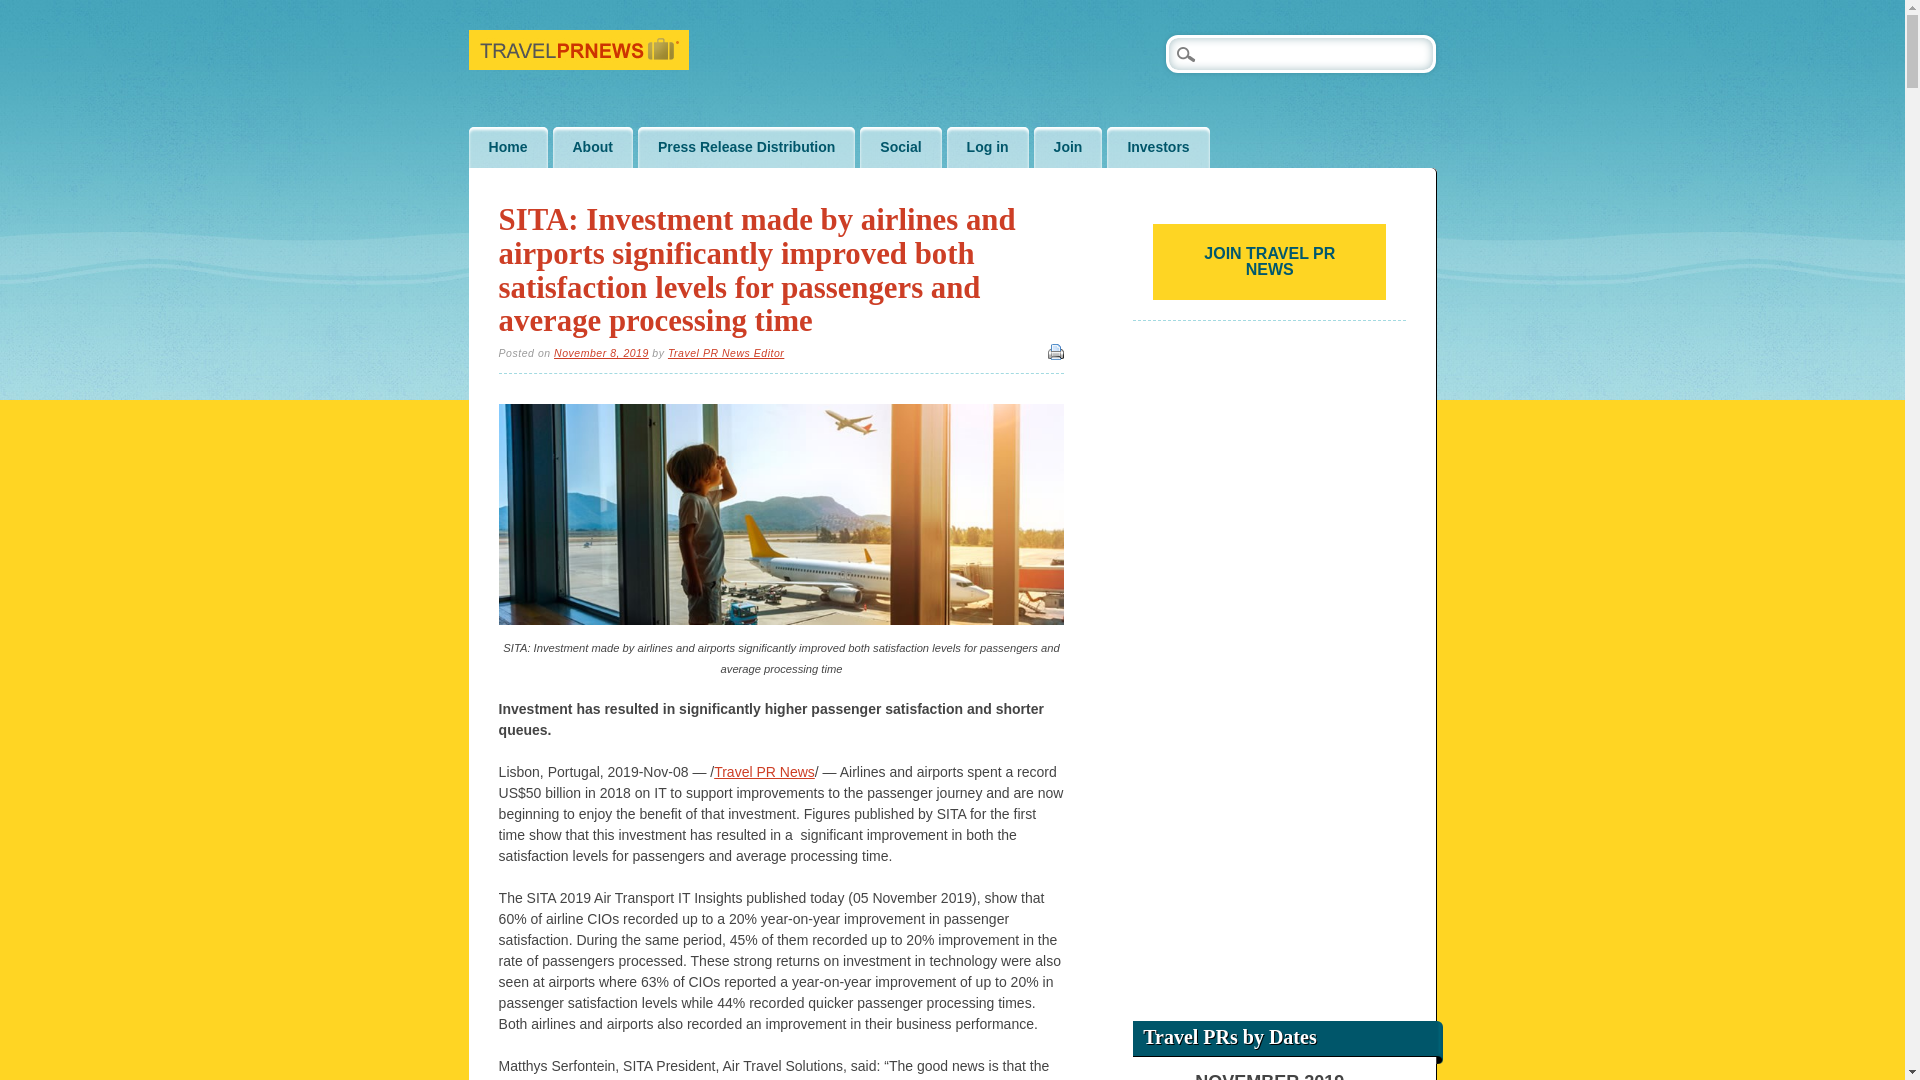  I want to click on About, so click(592, 148).